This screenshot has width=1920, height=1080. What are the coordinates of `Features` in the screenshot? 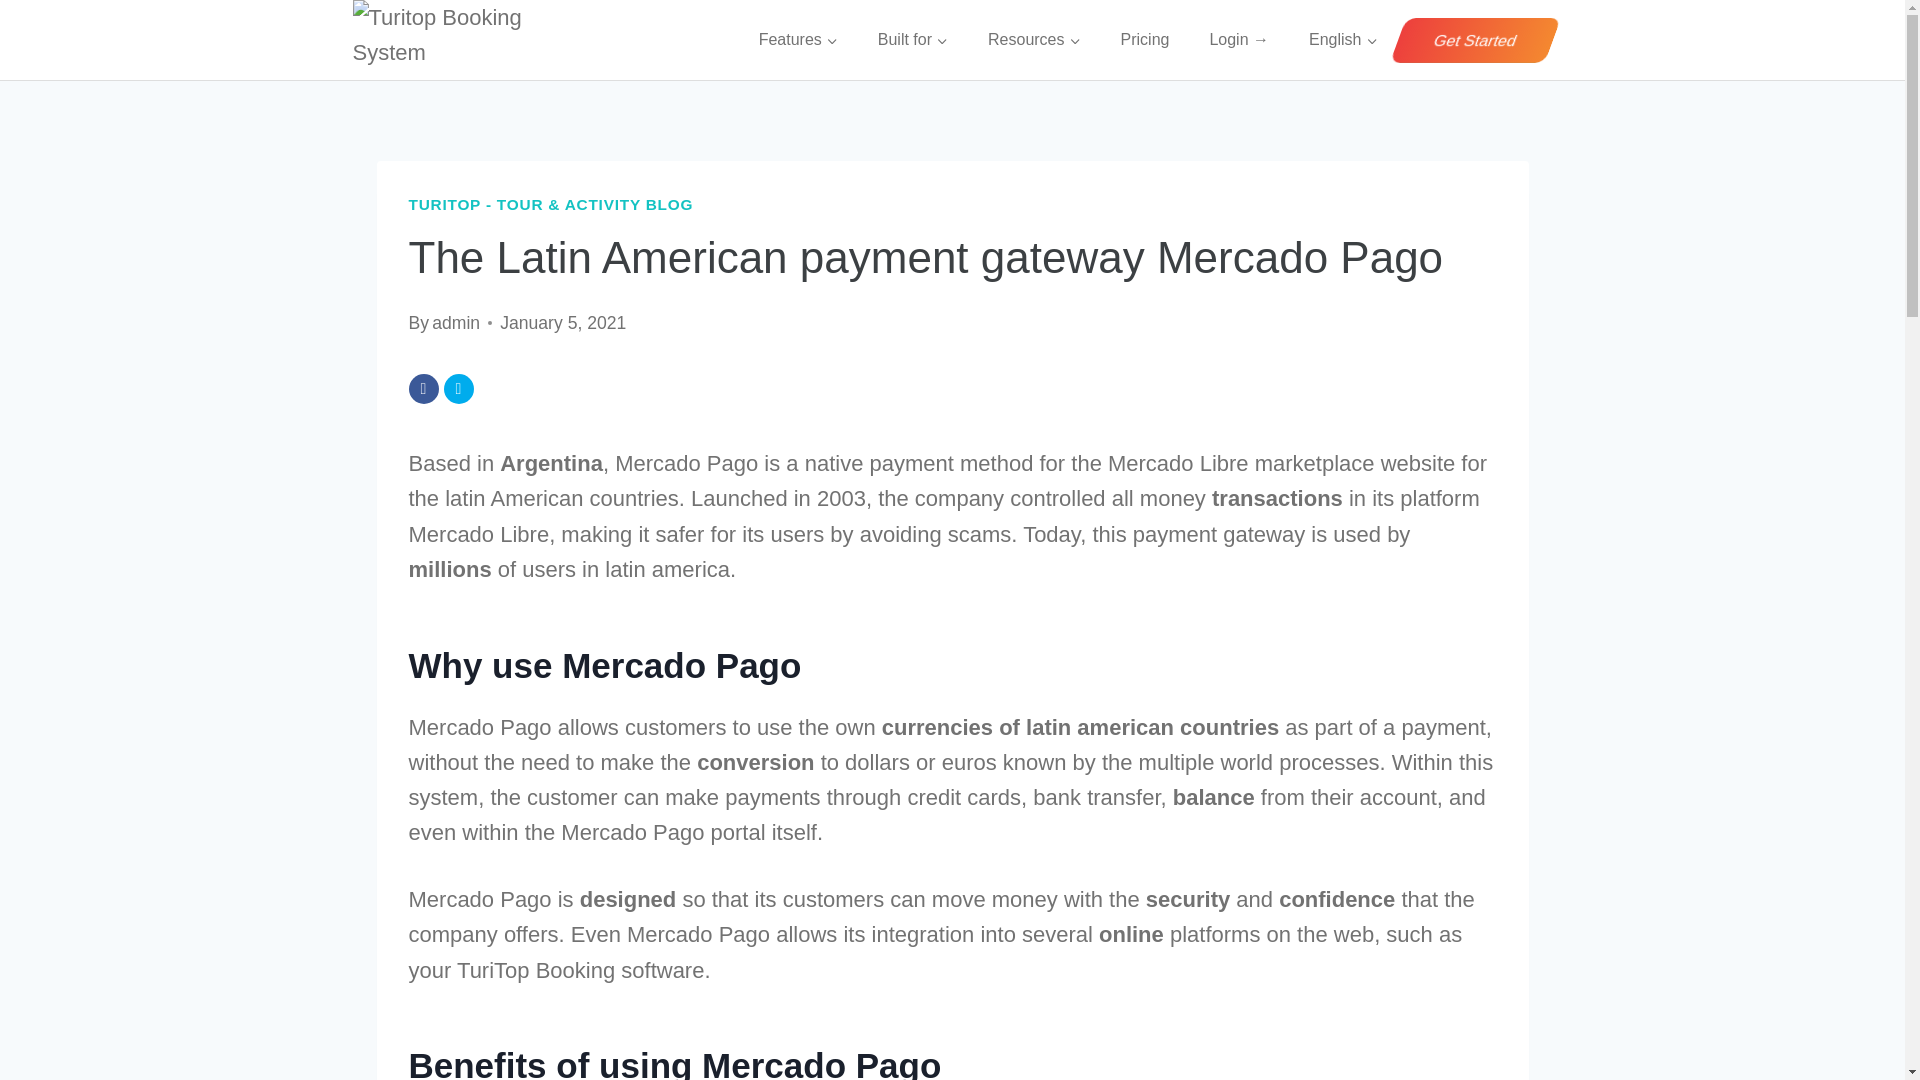 It's located at (798, 40).